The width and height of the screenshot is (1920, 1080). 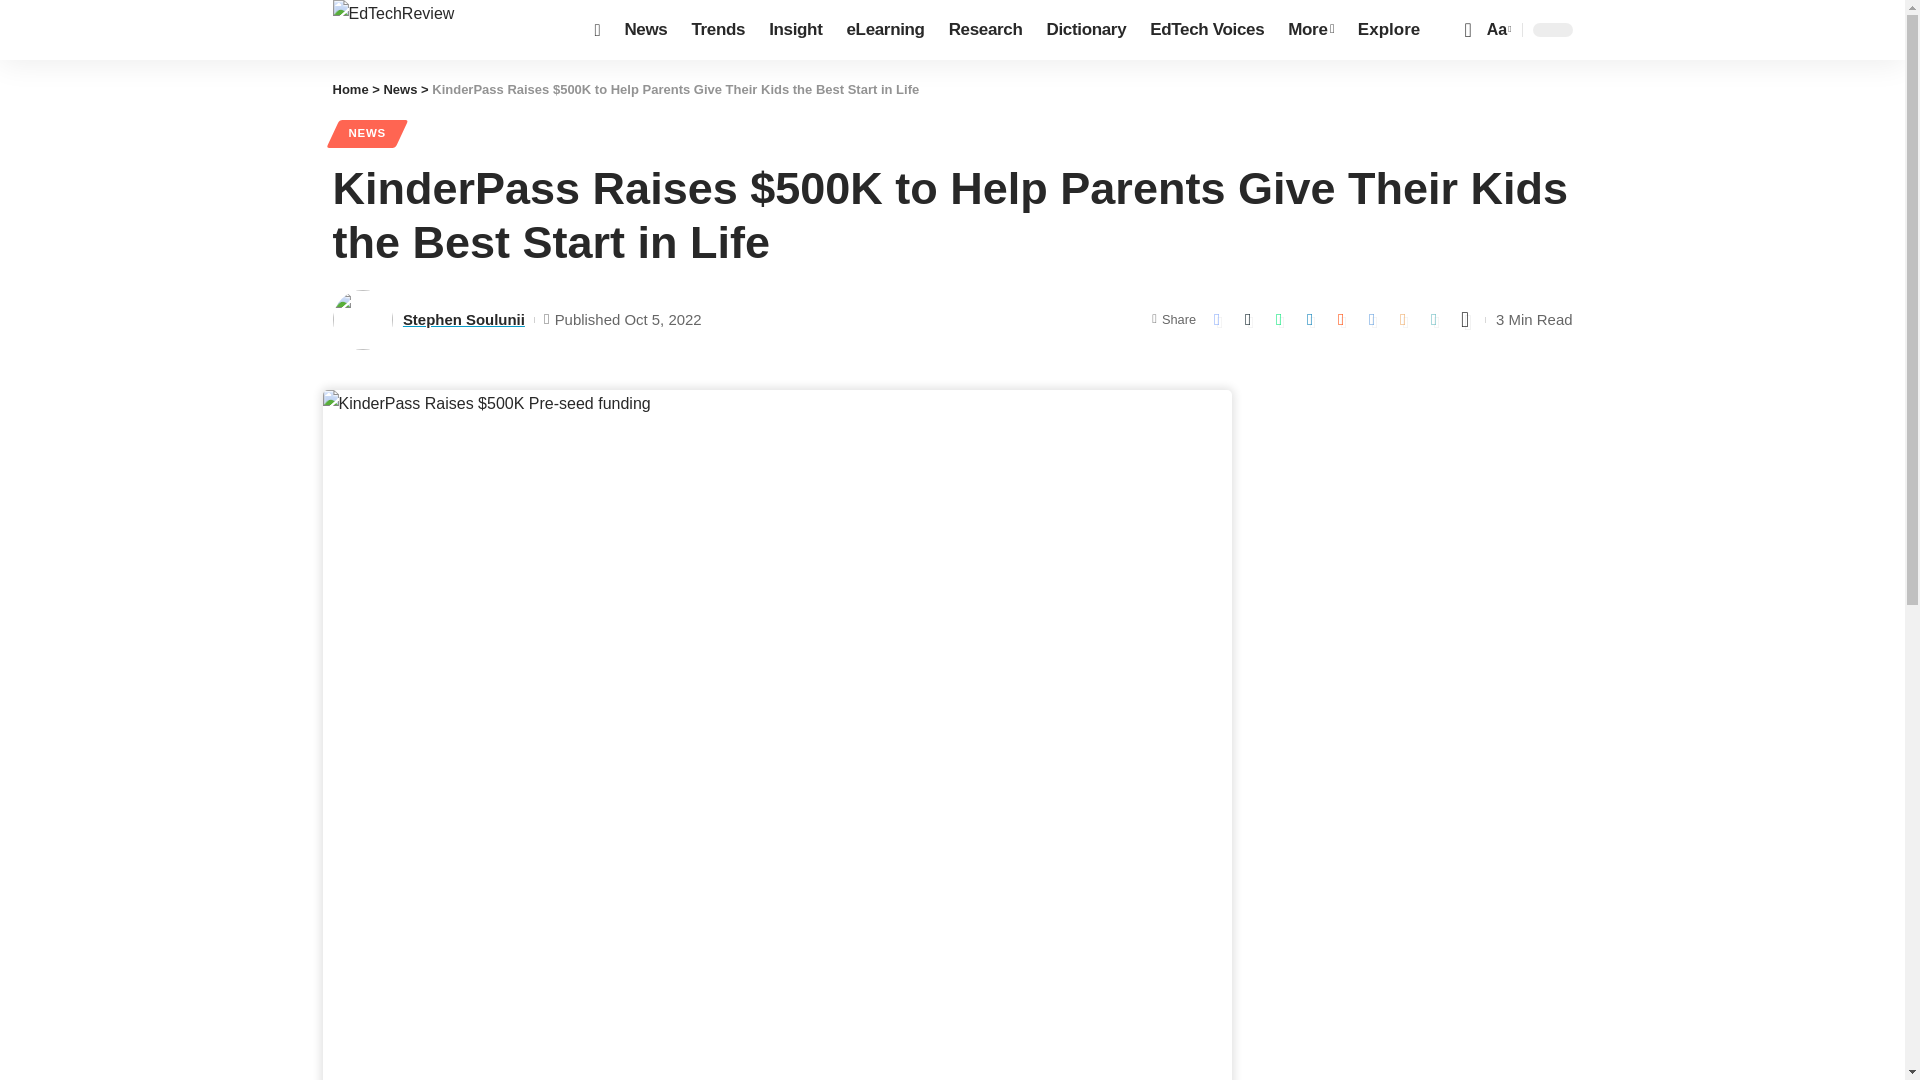 I want to click on Research, so click(x=985, y=30).